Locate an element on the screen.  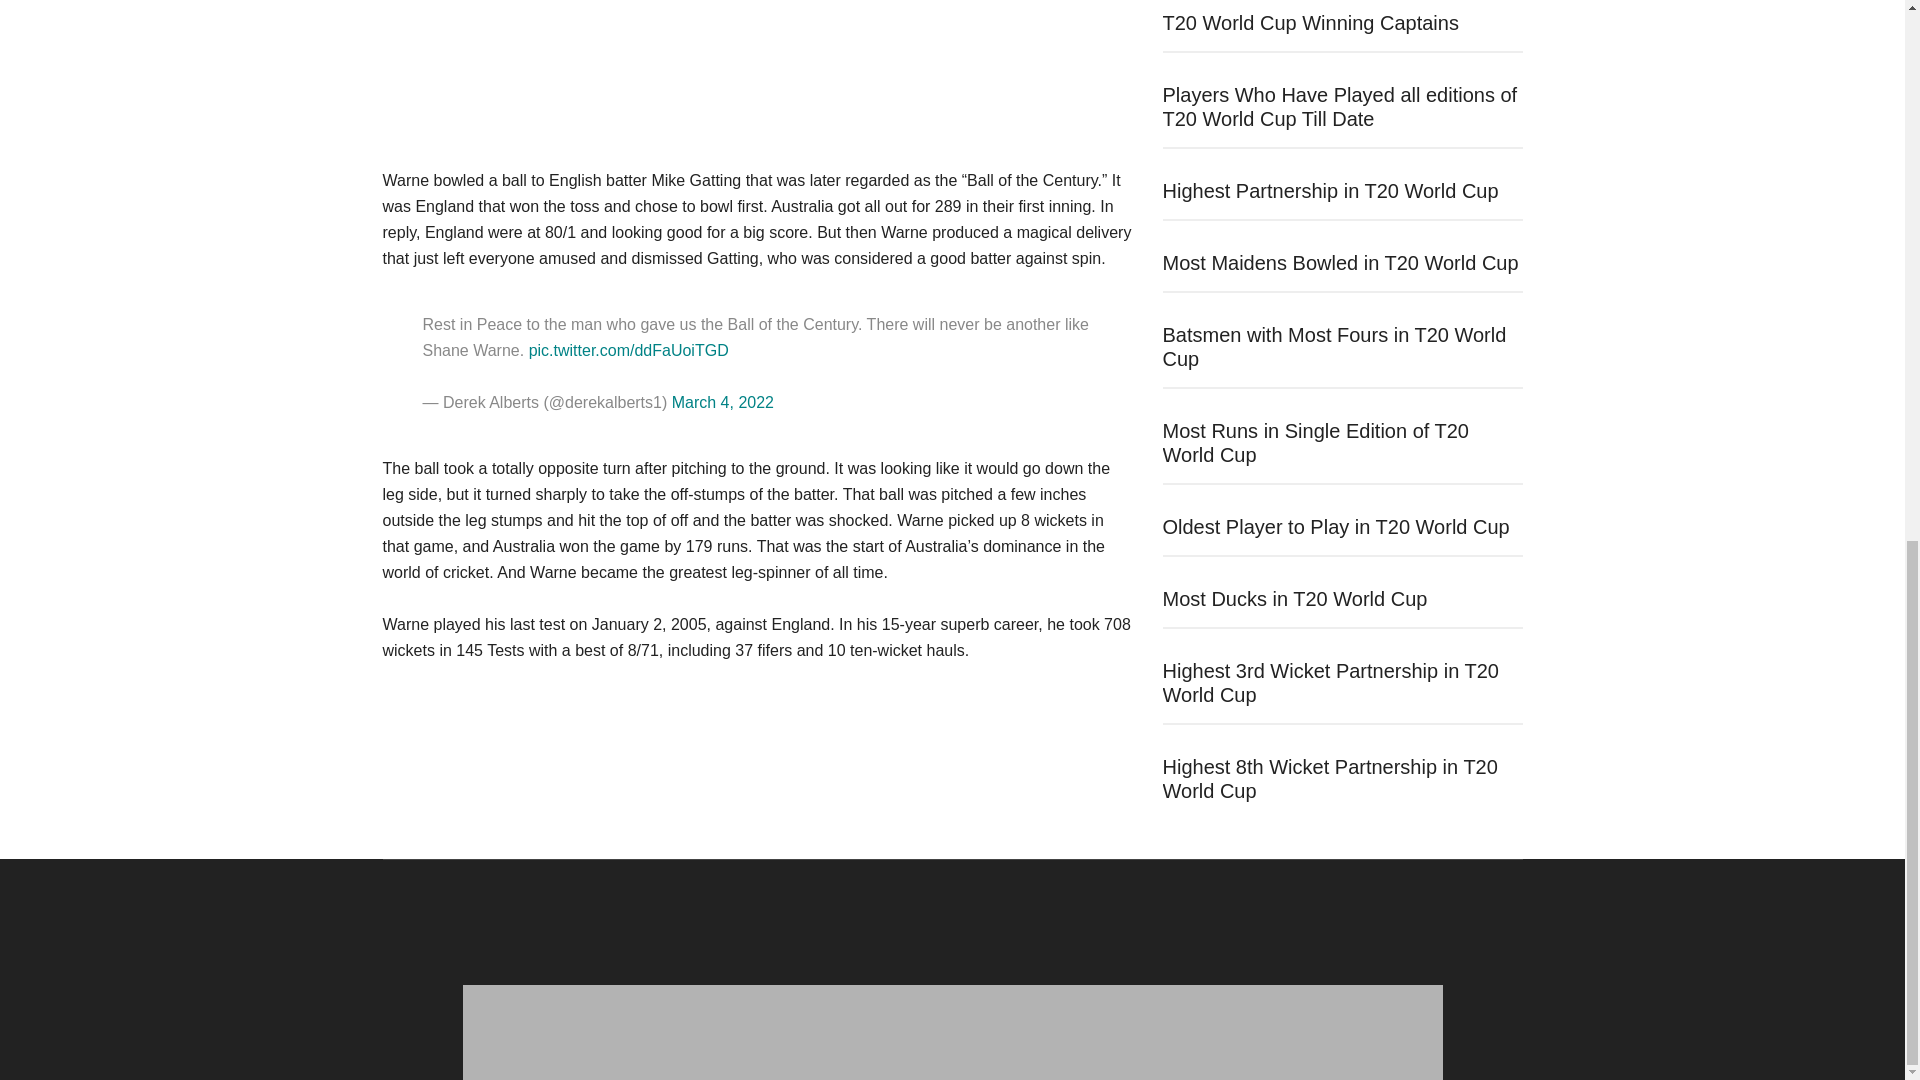
Most Runs in Single Edition of T20 World Cup is located at coordinates (1314, 442).